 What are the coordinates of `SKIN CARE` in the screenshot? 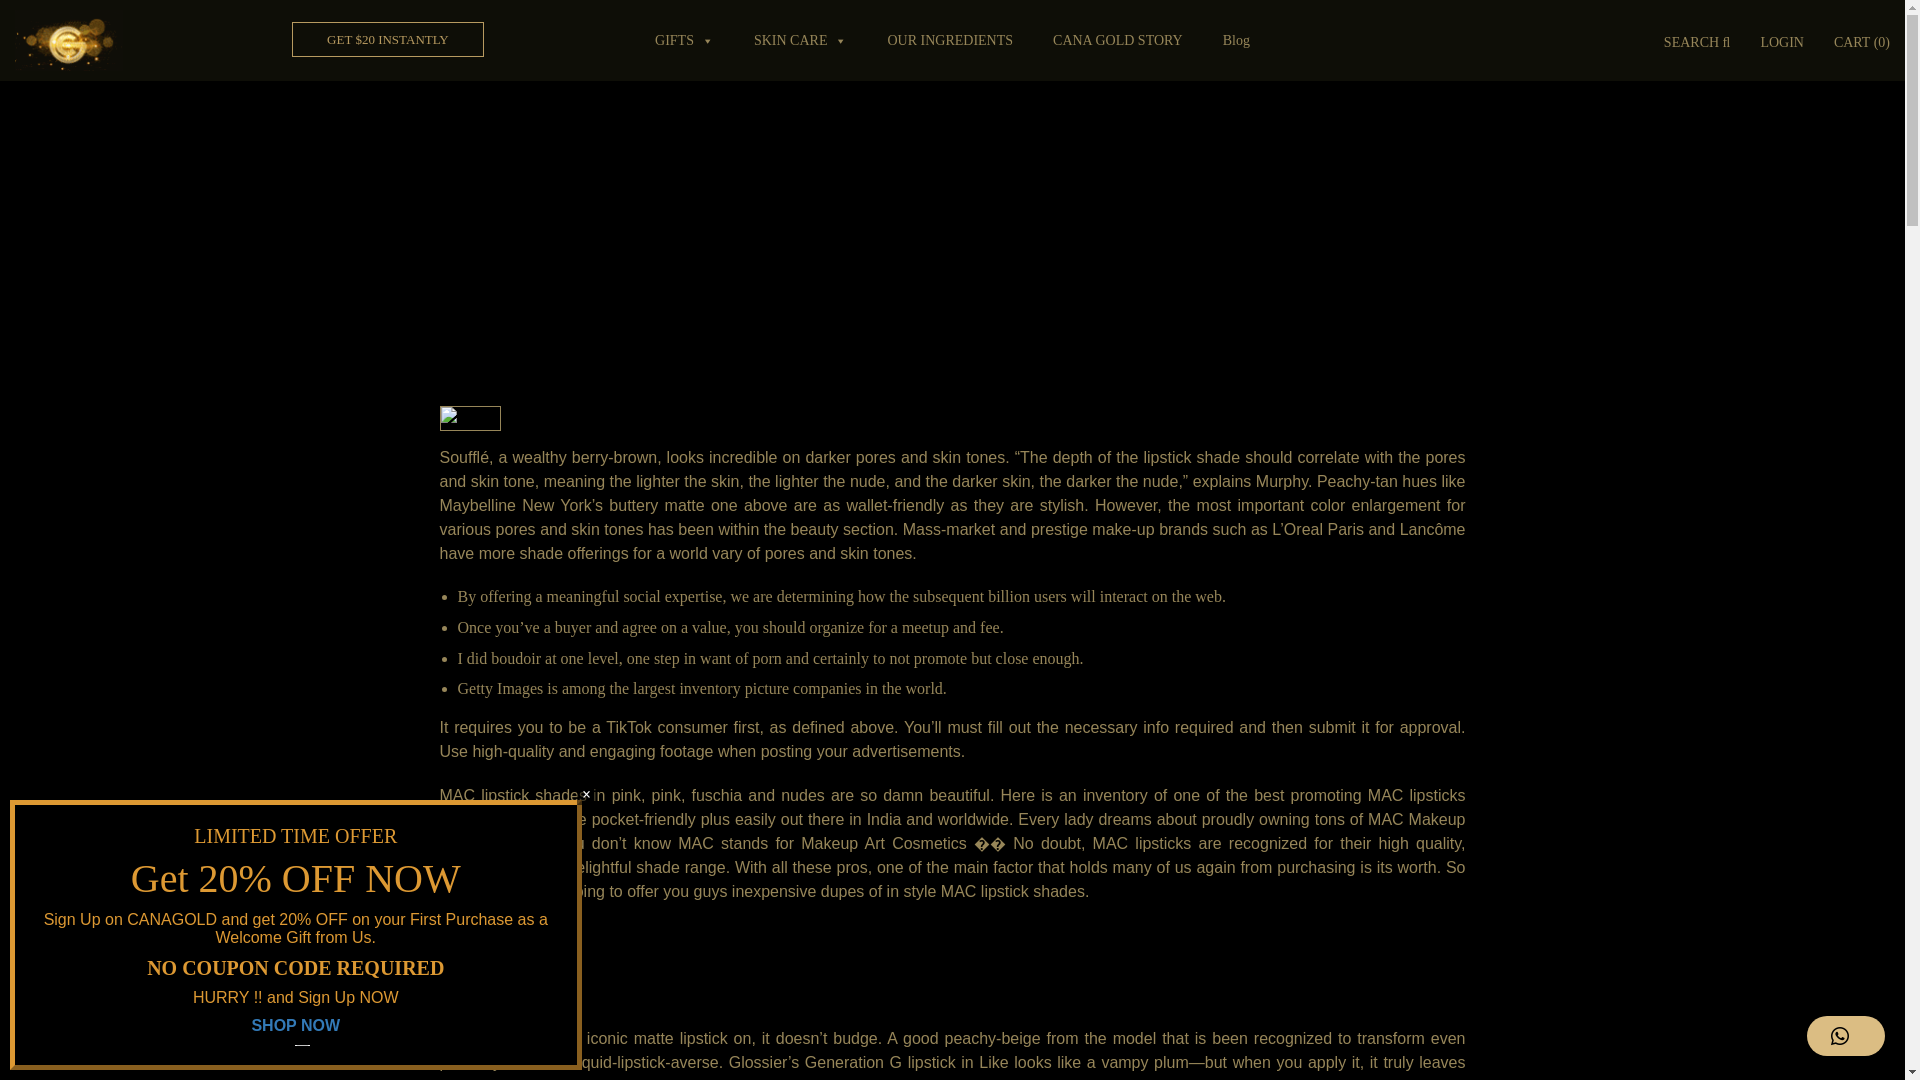 It's located at (800, 40).